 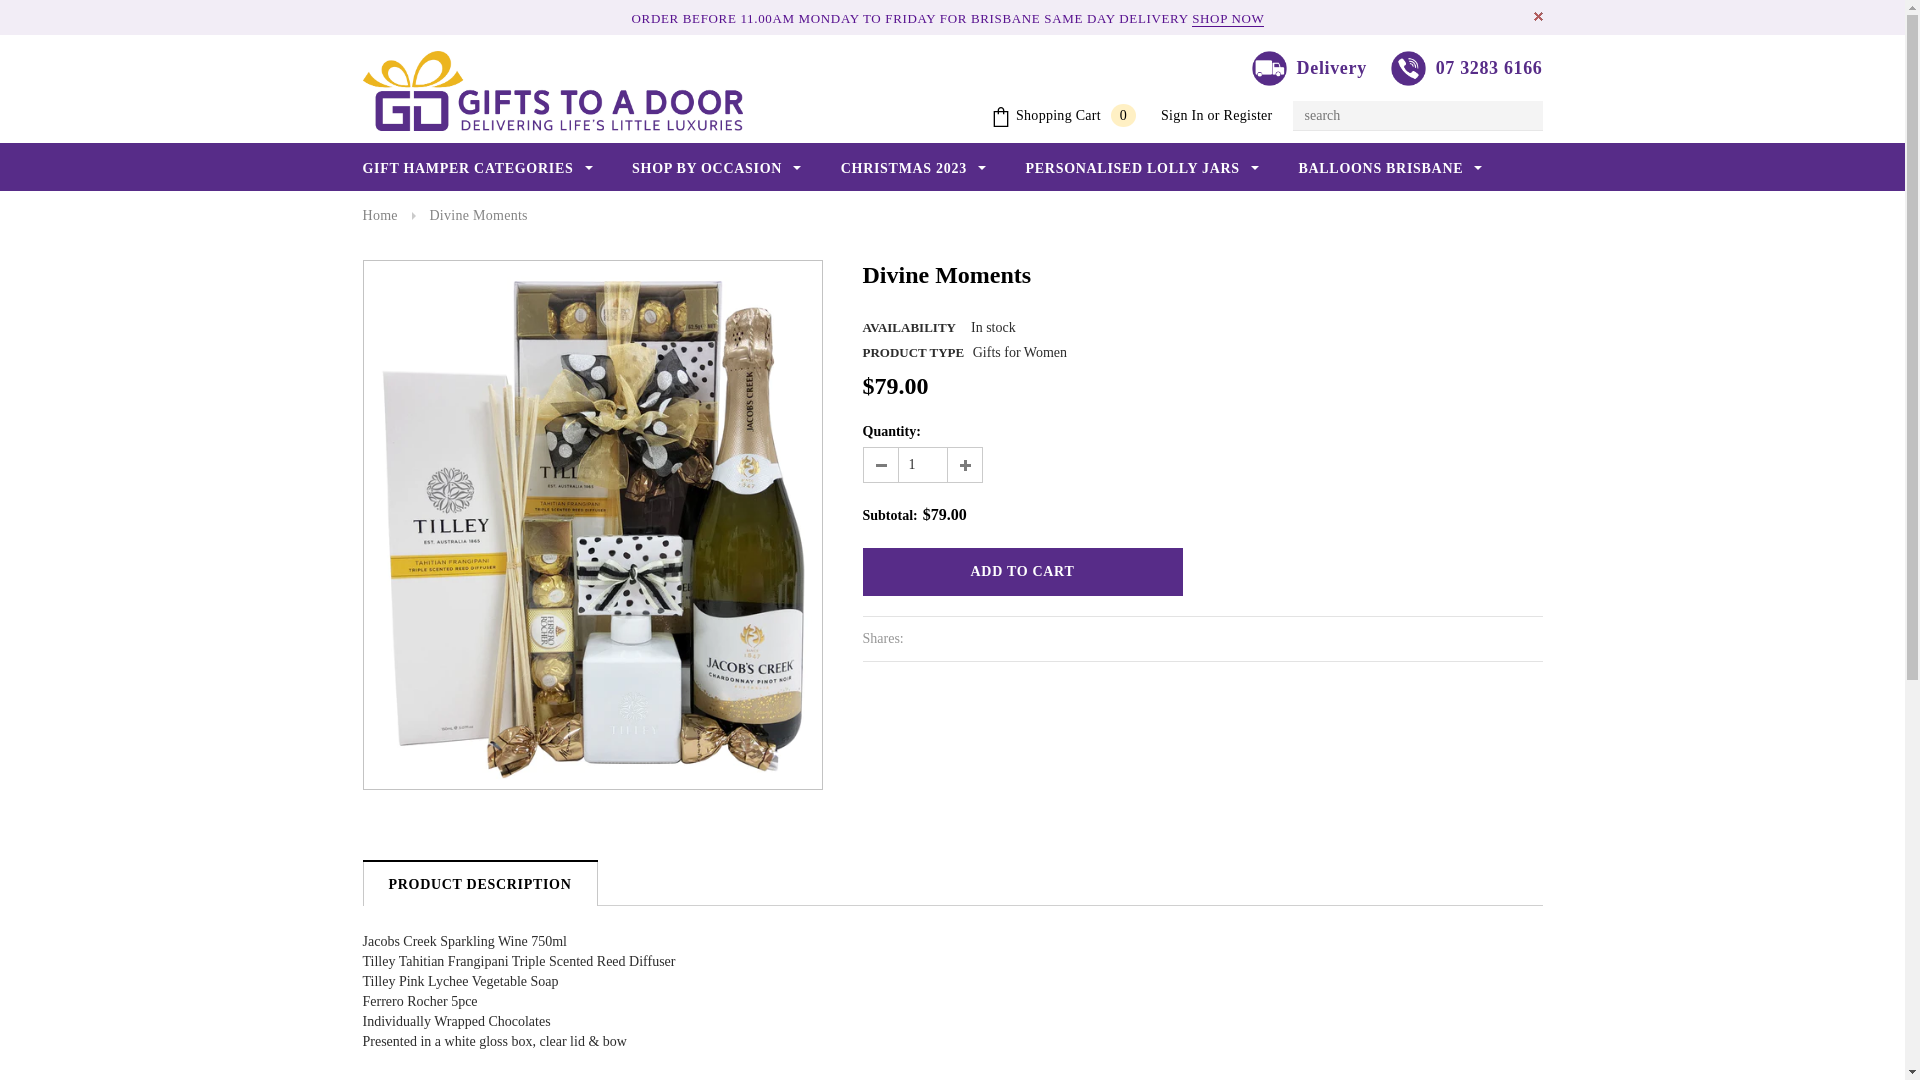 I want to click on SHOP BY OCCASION, so click(x=716, y=169).